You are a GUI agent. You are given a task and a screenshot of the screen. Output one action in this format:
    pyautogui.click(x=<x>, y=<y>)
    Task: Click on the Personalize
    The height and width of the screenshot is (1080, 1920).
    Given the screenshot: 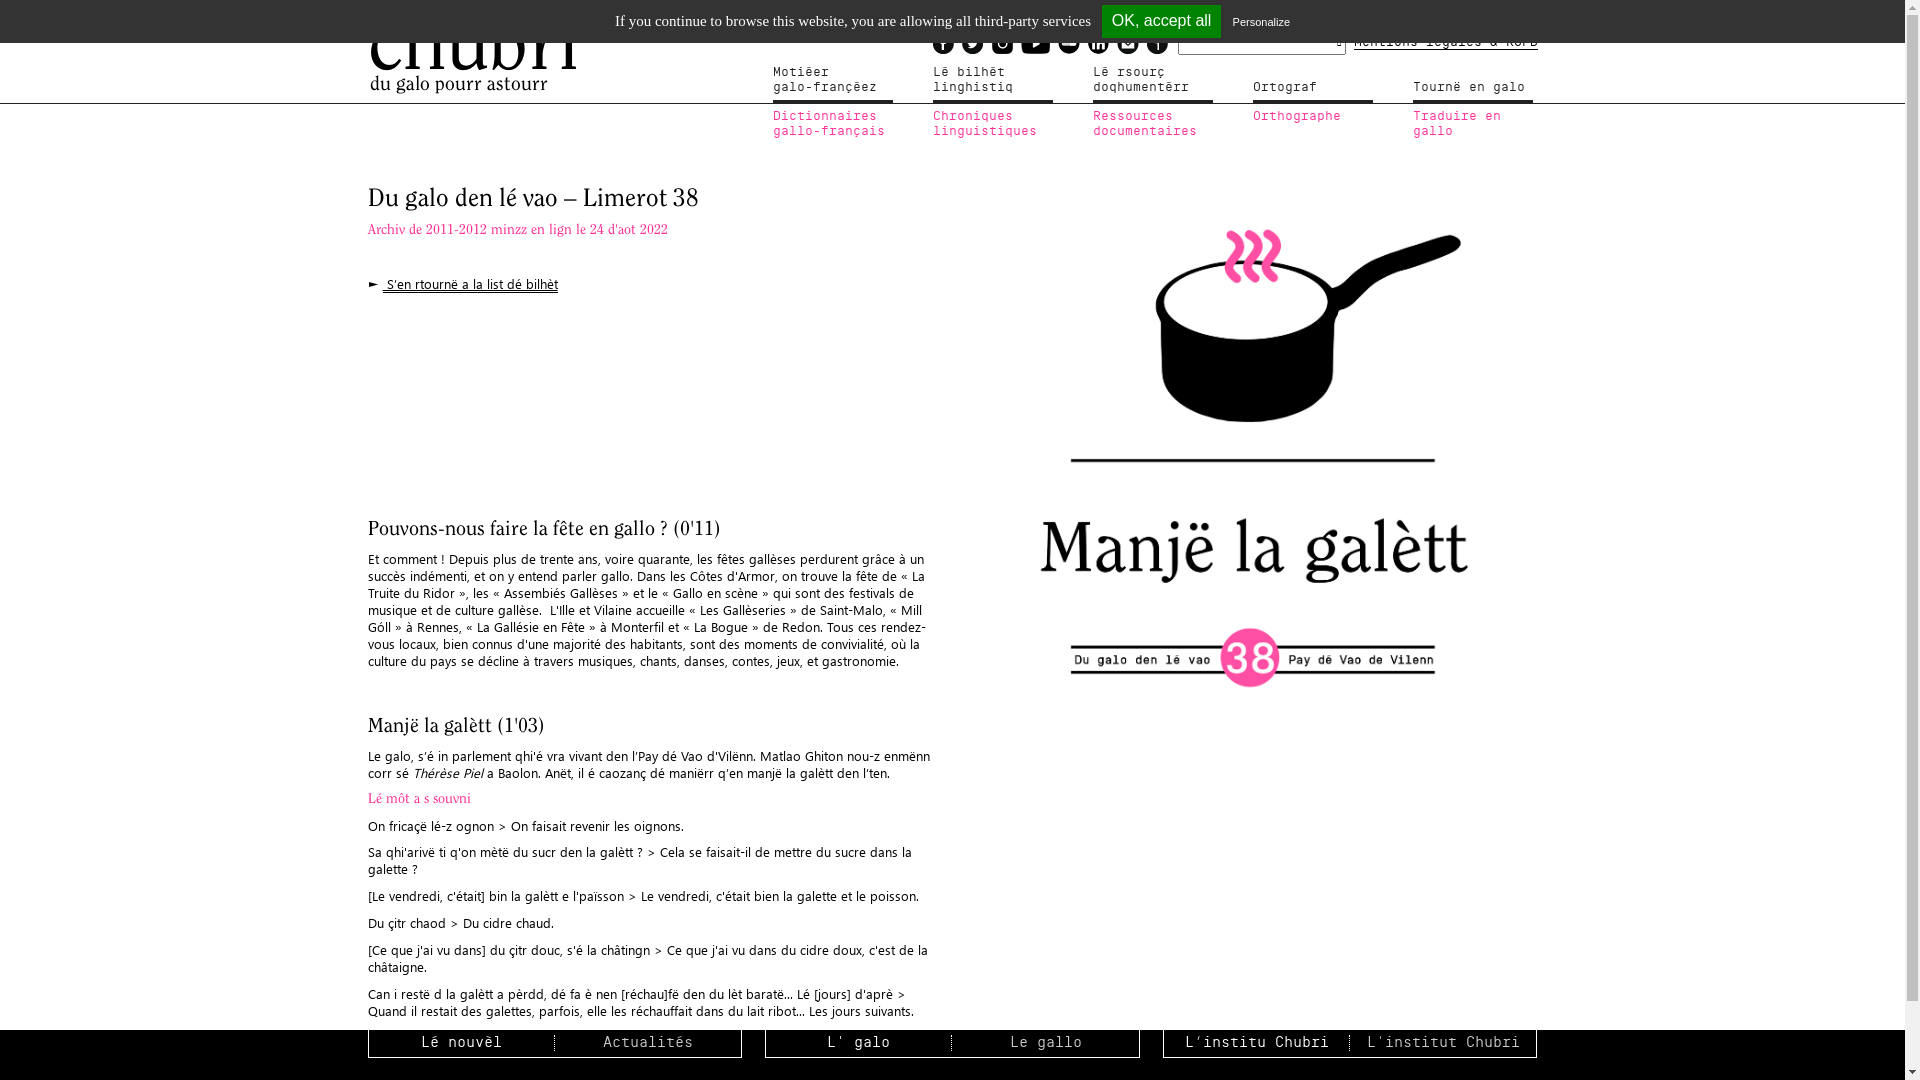 What is the action you would take?
    pyautogui.click(x=1262, y=22)
    